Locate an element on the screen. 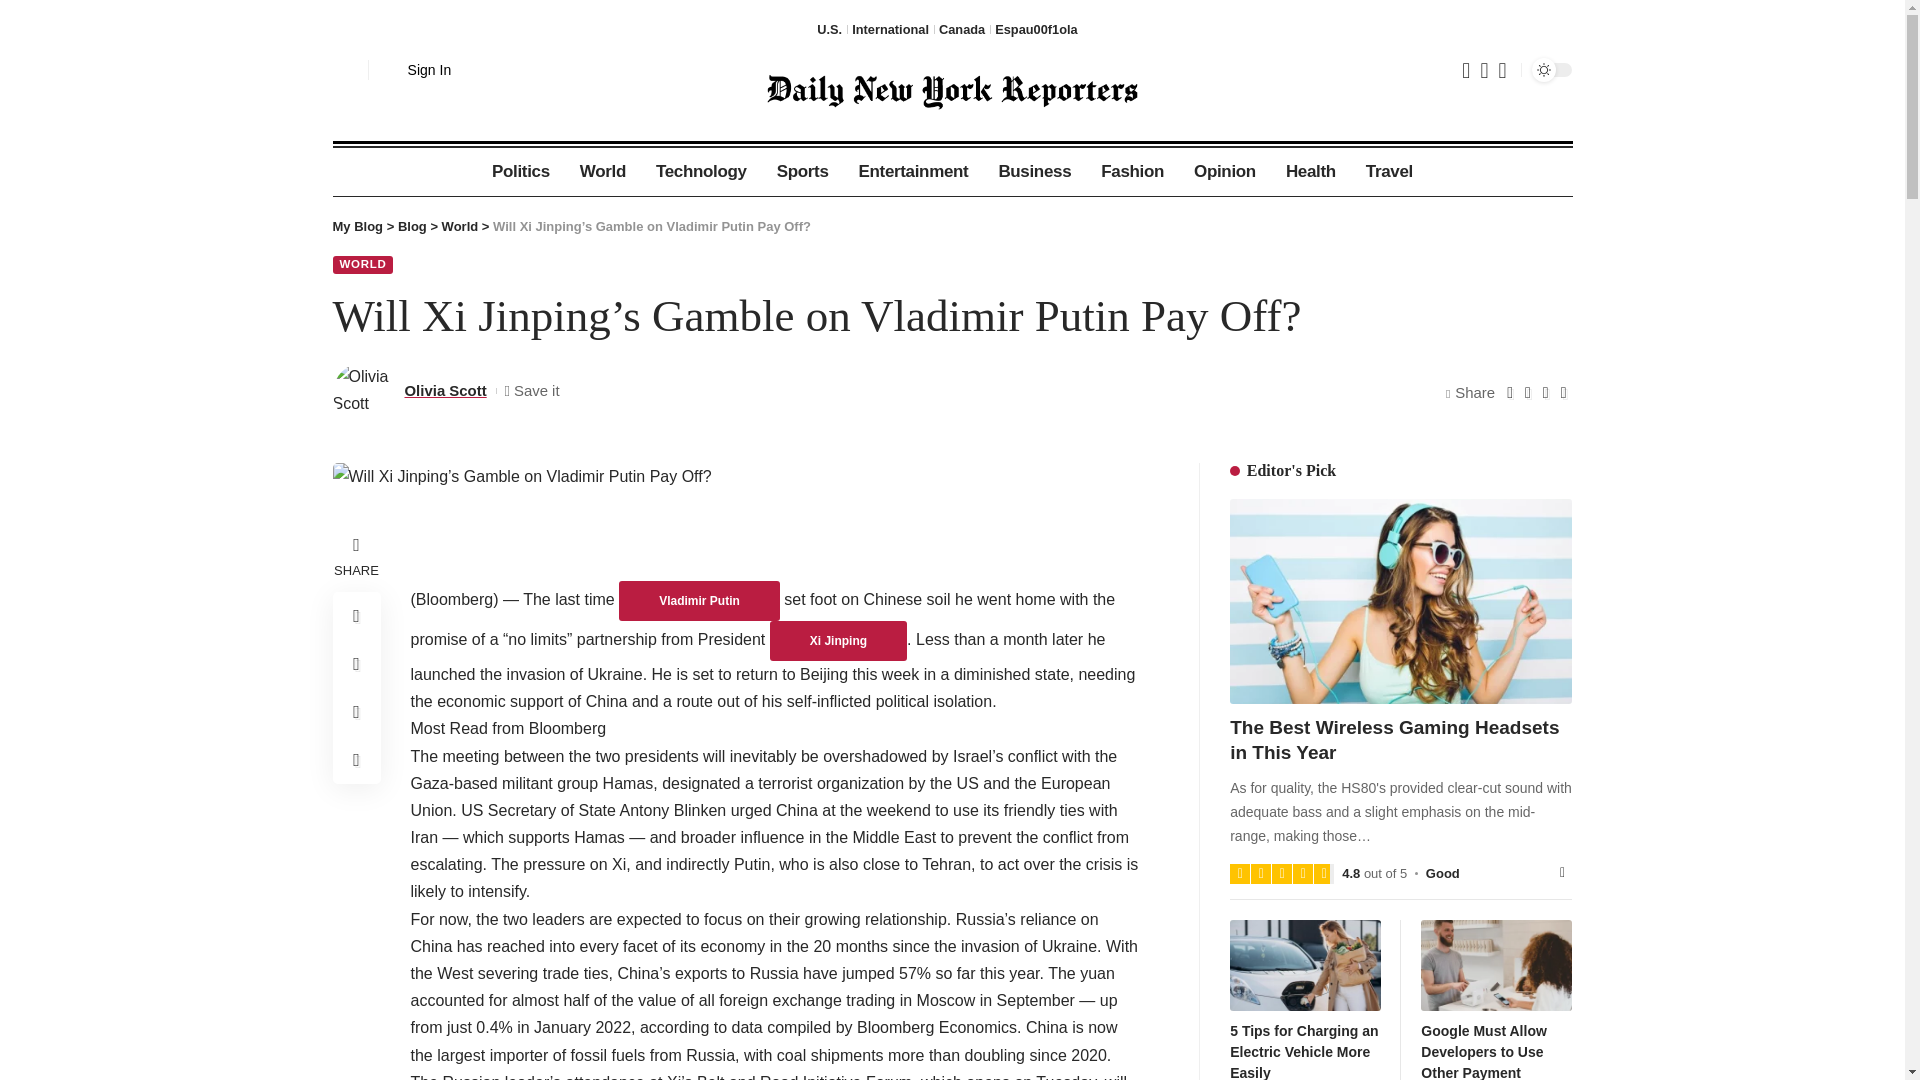 The height and width of the screenshot is (1080, 1920). Espau00f1ola is located at coordinates (1036, 29).